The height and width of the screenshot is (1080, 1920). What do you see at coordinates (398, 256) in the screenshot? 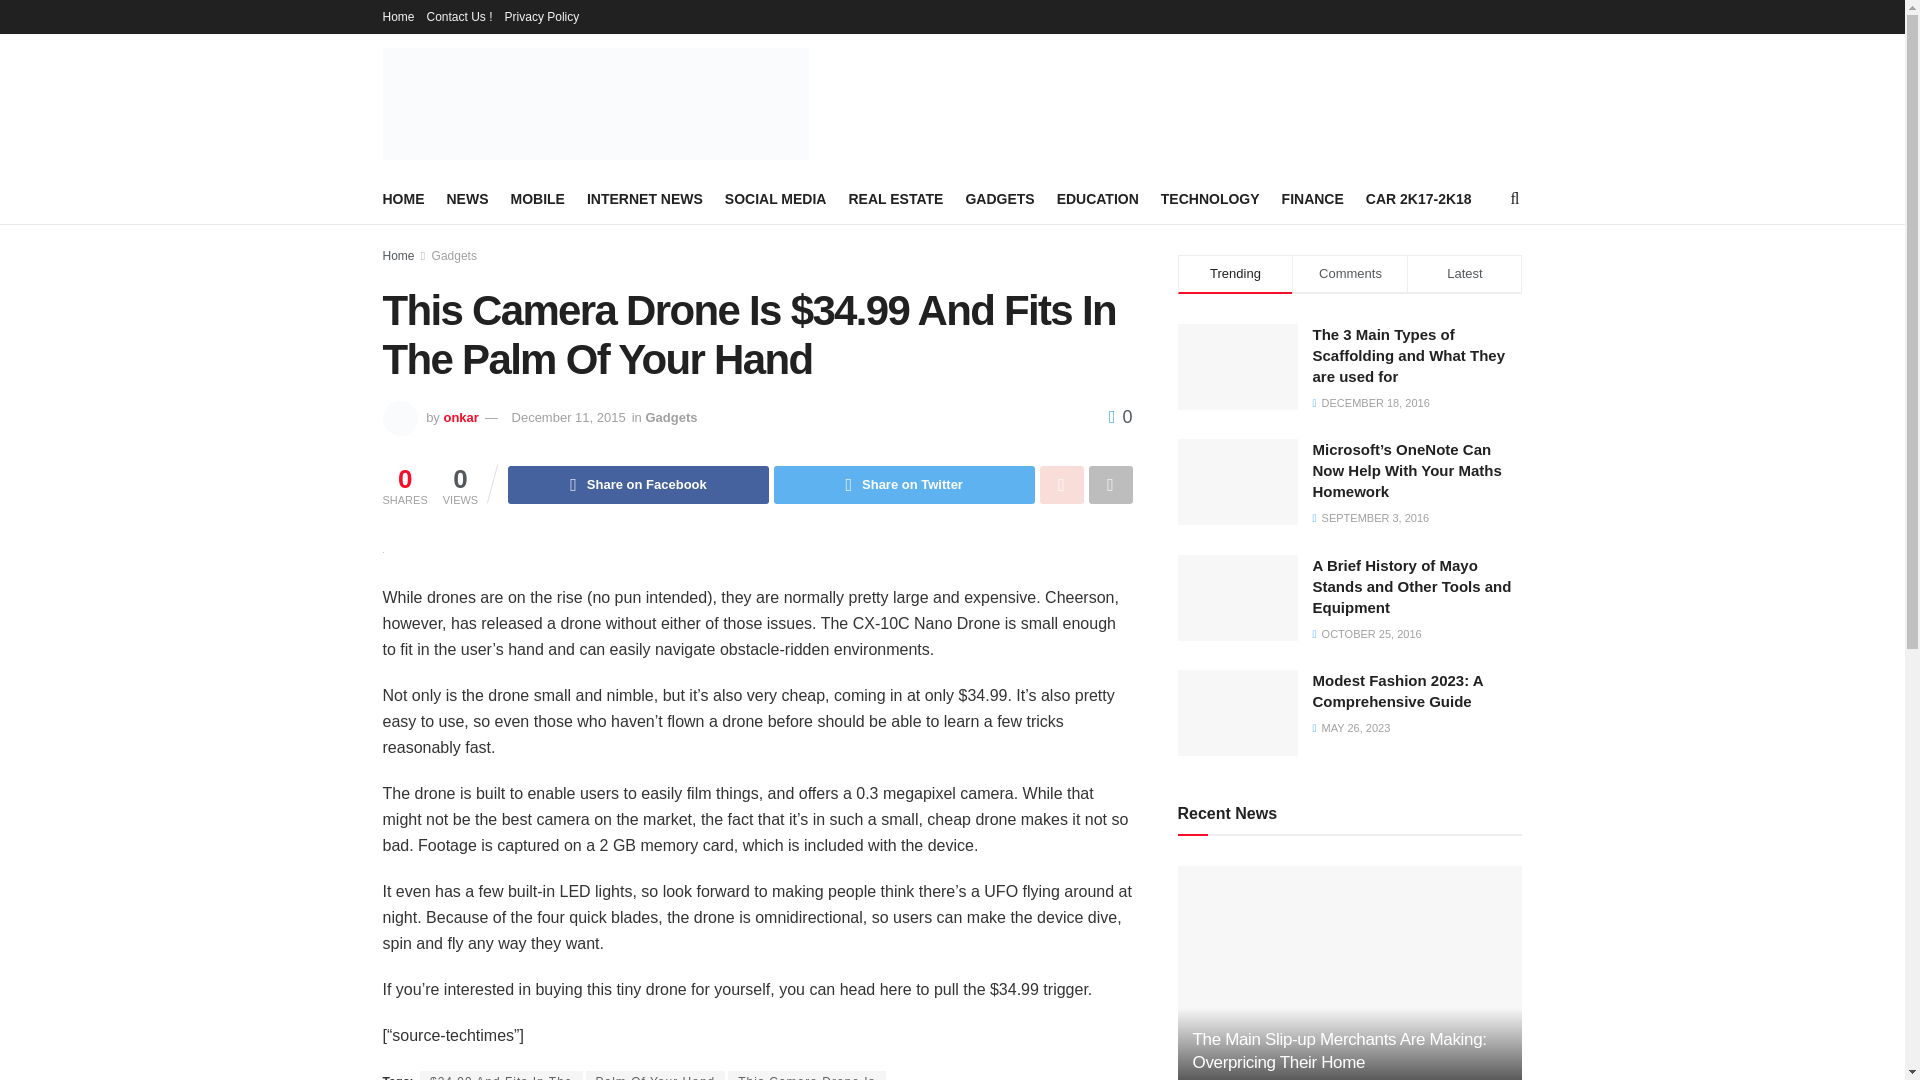
I see `Home` at bounding box center [398, 256].